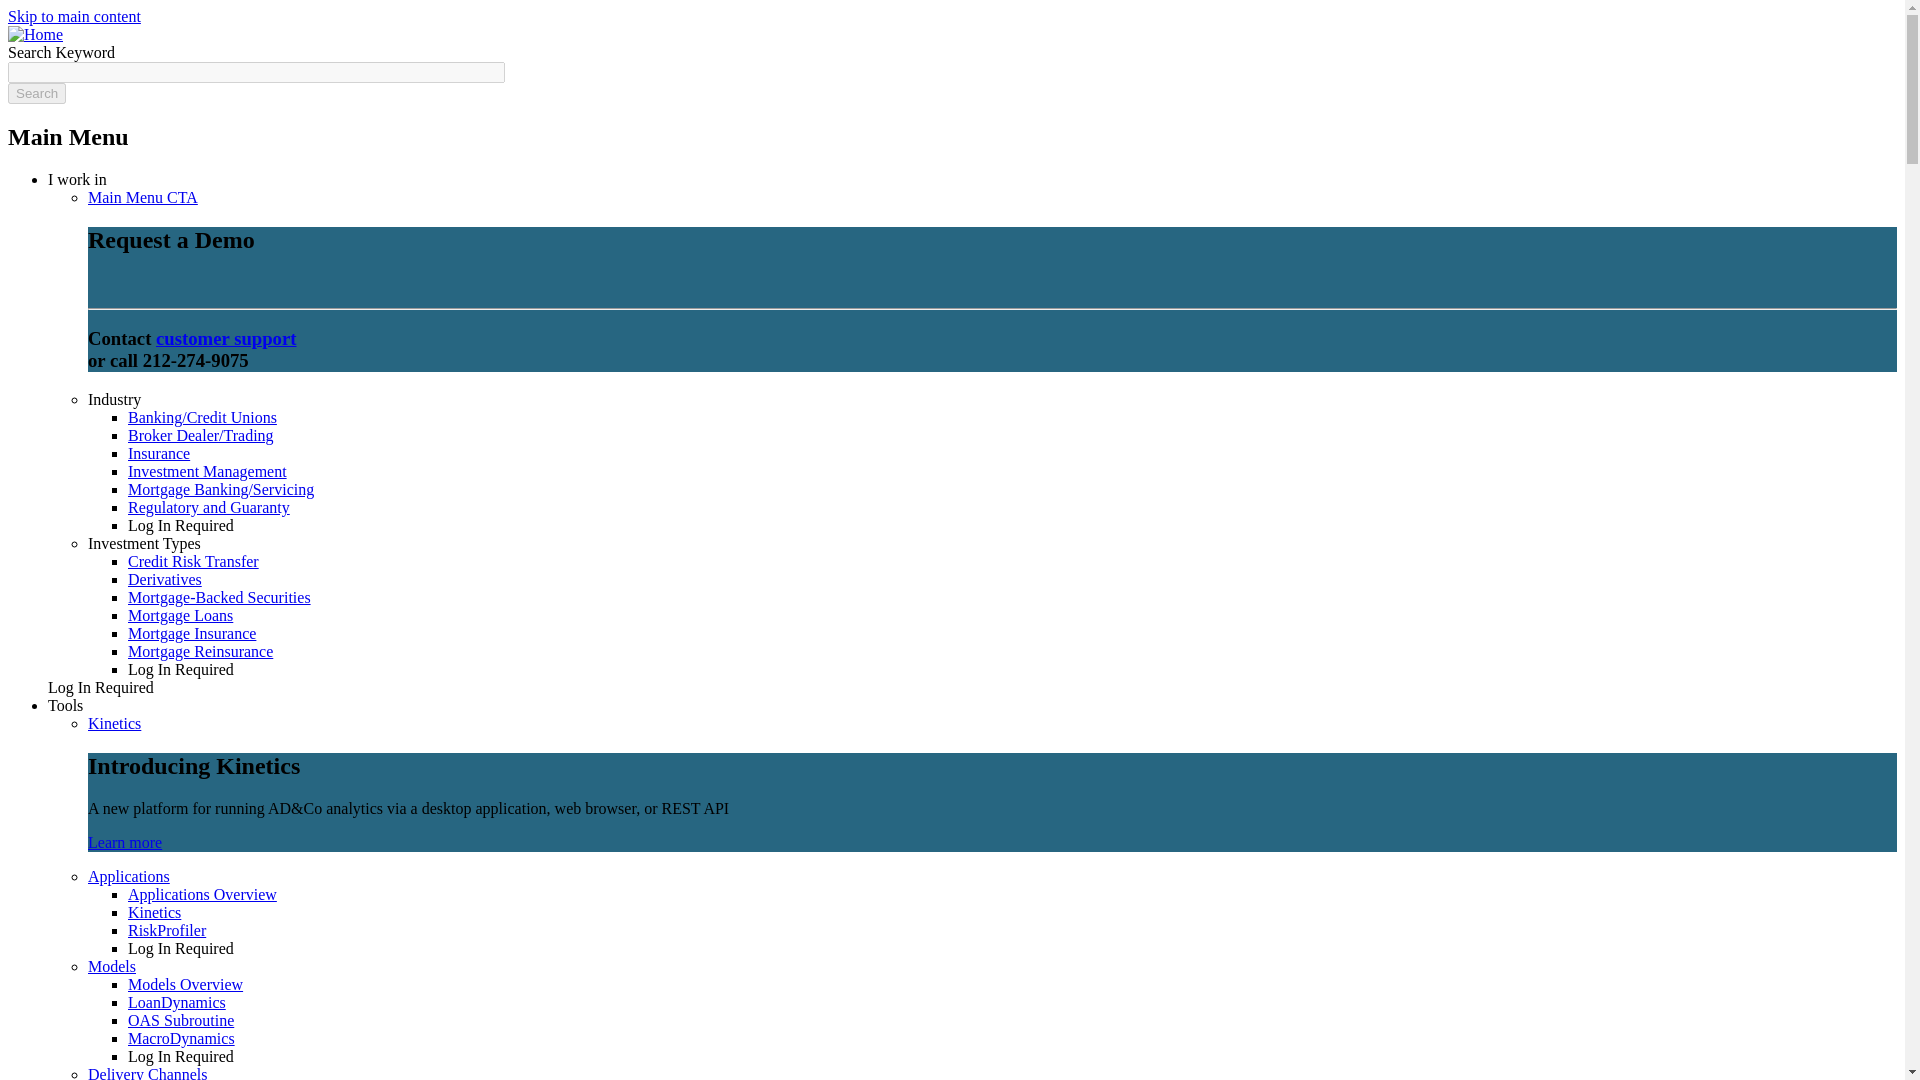  What do you see at coordinates (164, 579) in the screenshot?
I see `Derivatives` at bounding box center [164, 579].